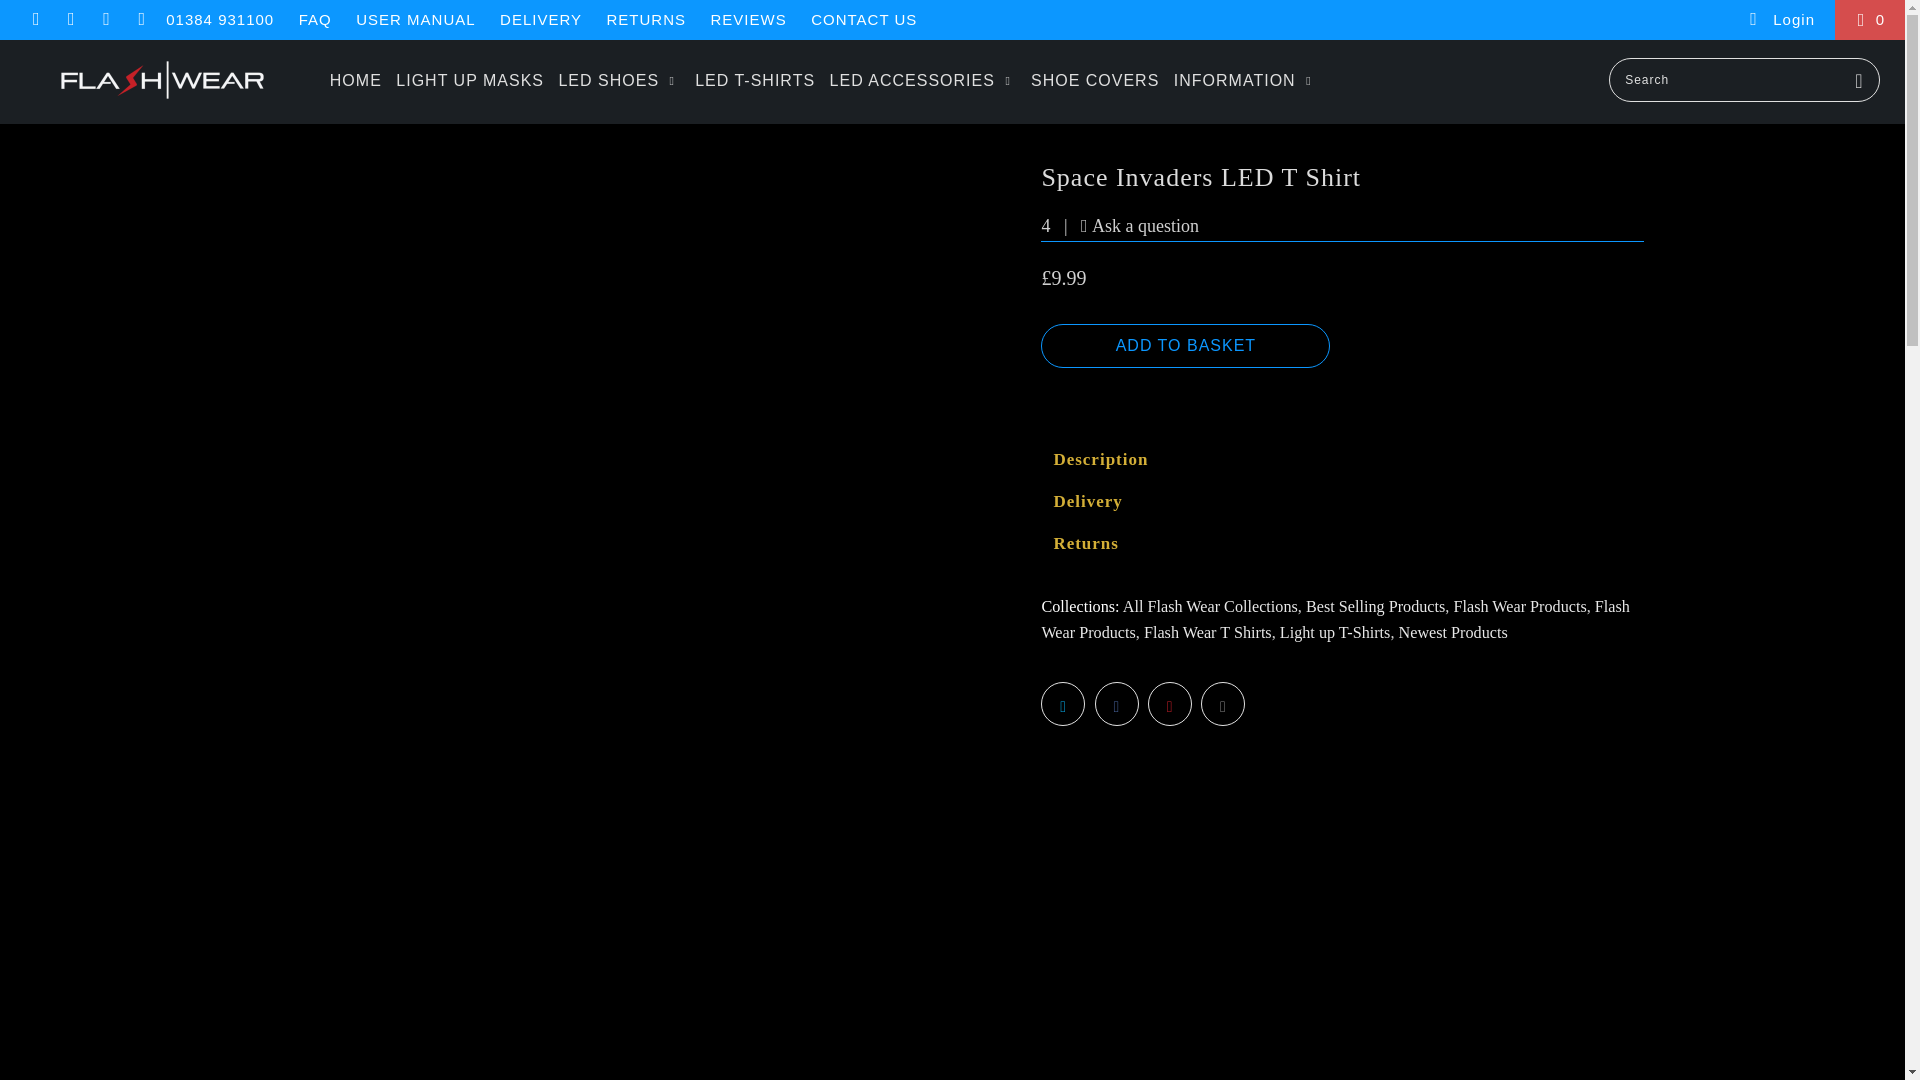 The image size is (1920, 1080). I want to click on Best Selling Products, so click(1375, 606).